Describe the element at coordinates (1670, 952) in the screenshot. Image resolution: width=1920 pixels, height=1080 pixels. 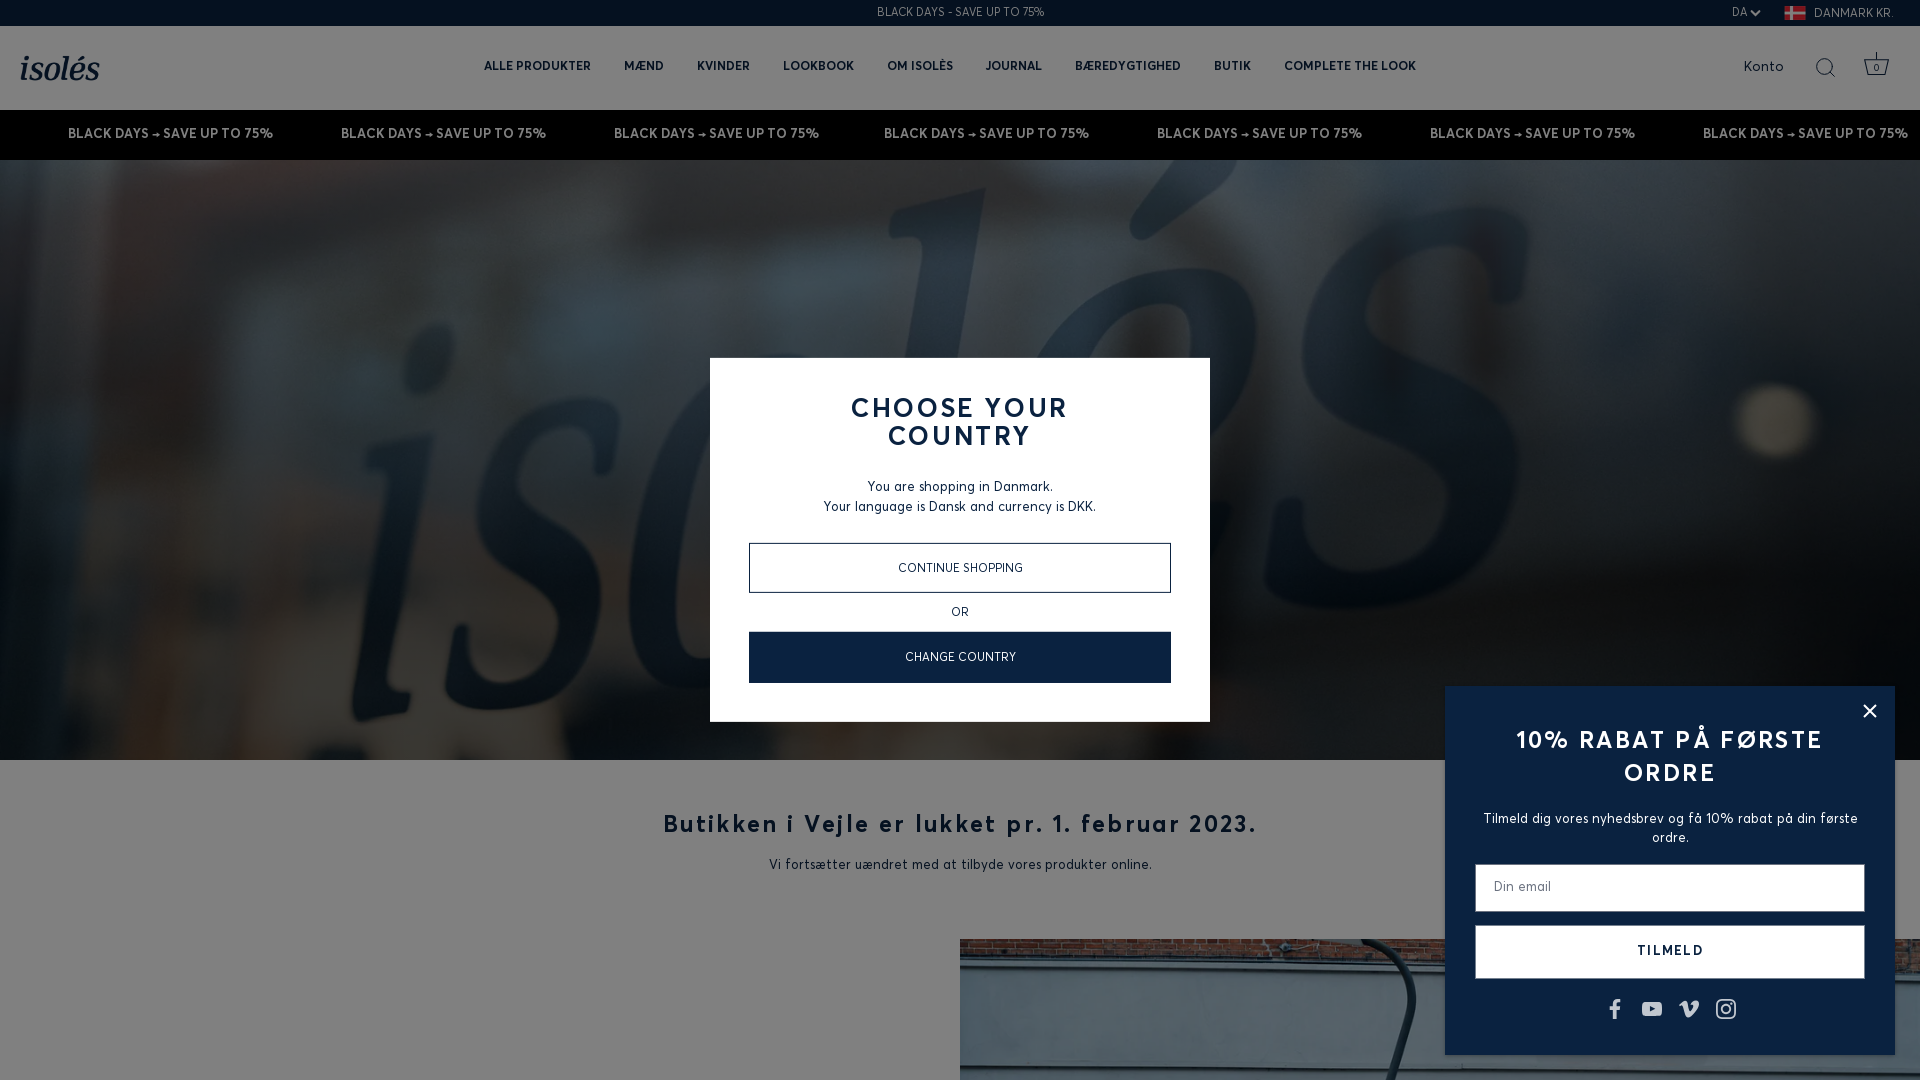
I see `TILMELD` at that location.